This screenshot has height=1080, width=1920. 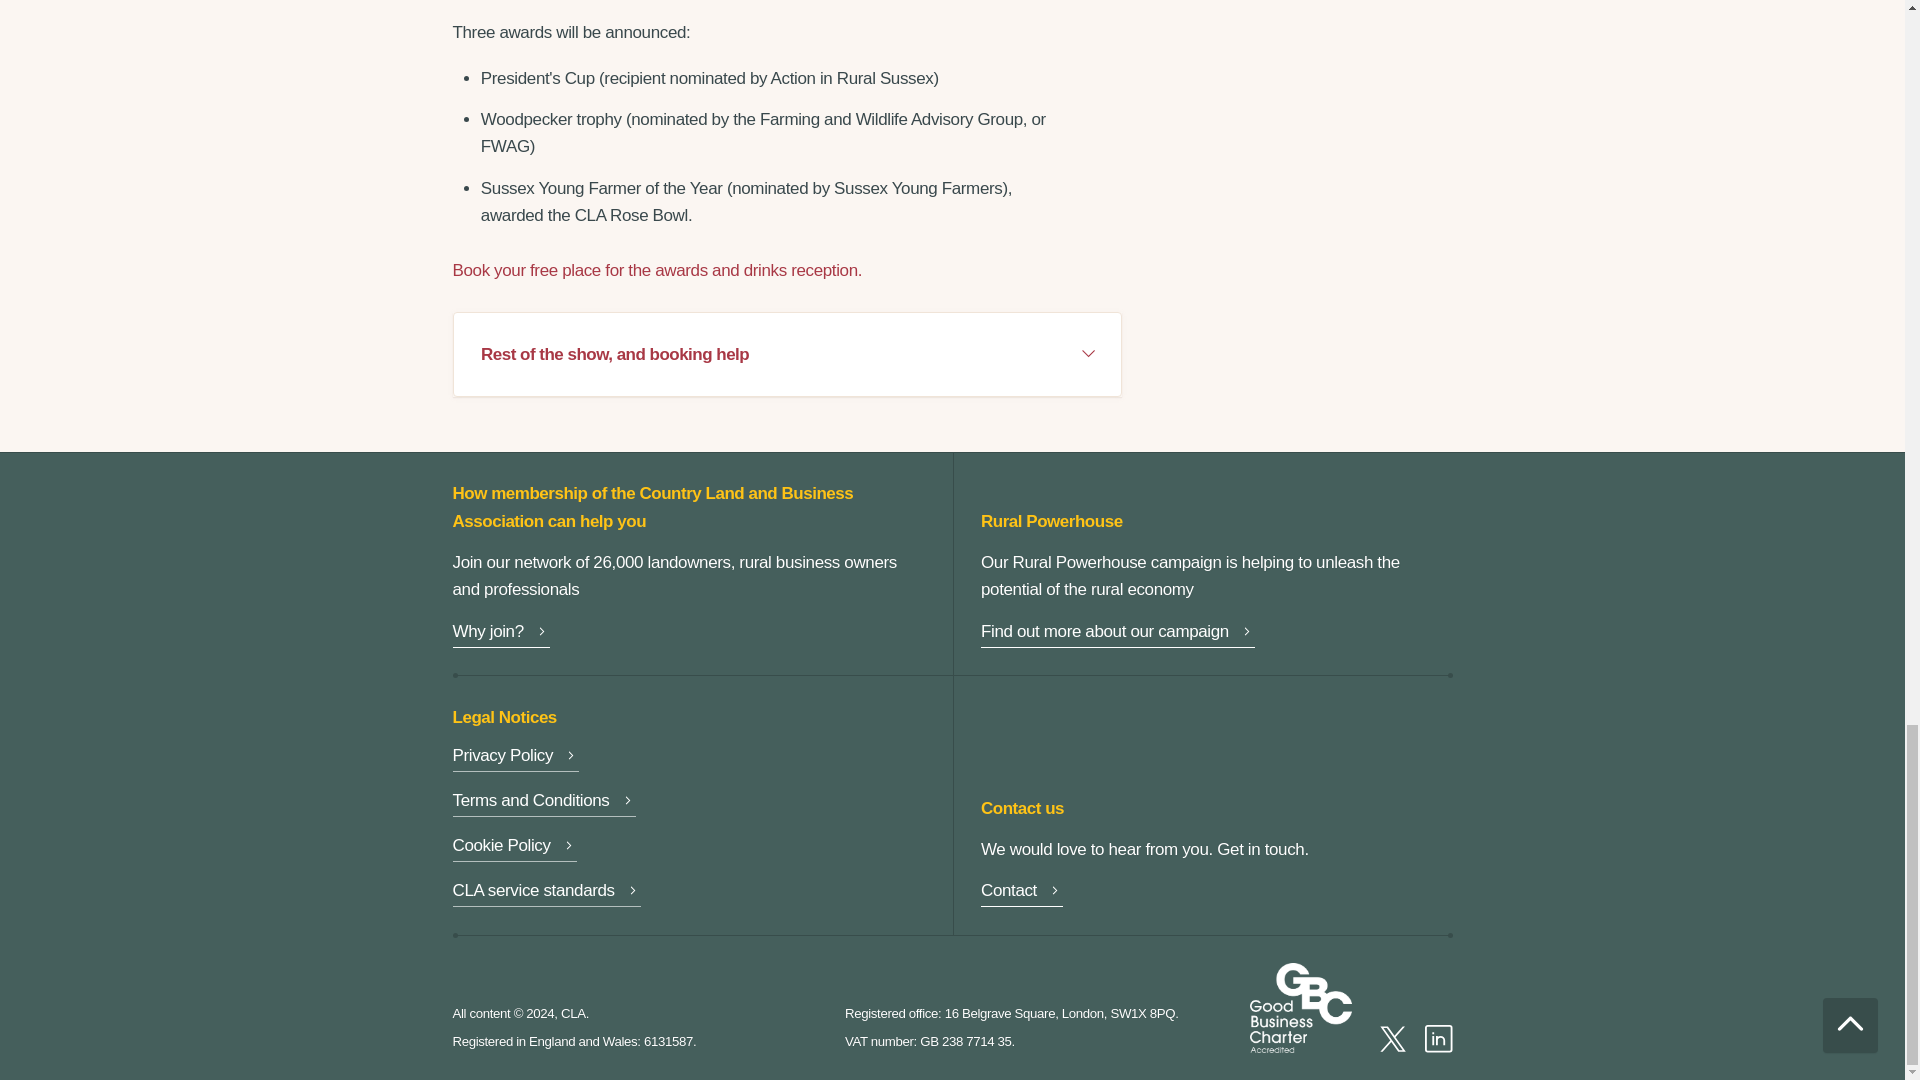 I want to click on Why join?, so click(x=500, y=634).